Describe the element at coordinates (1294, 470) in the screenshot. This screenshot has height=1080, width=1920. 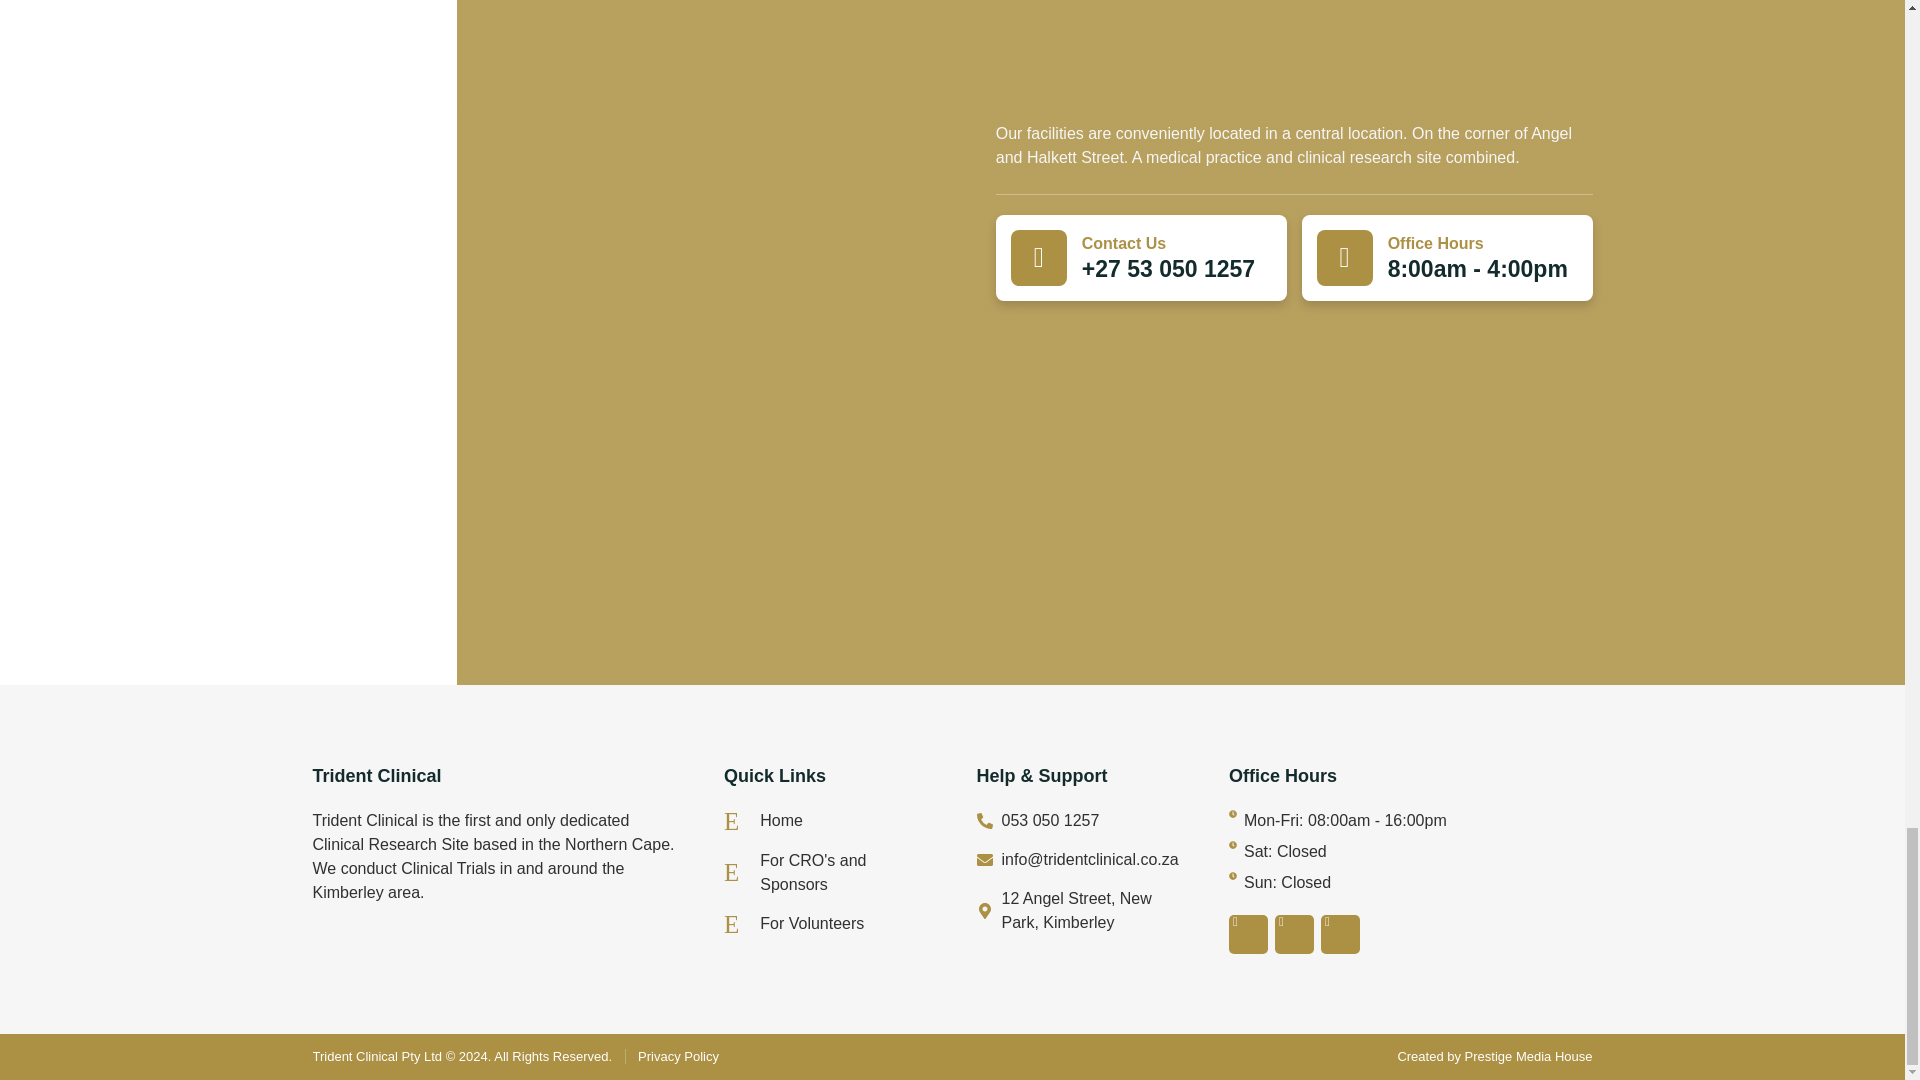
I see `Trident Clinical` at that location.